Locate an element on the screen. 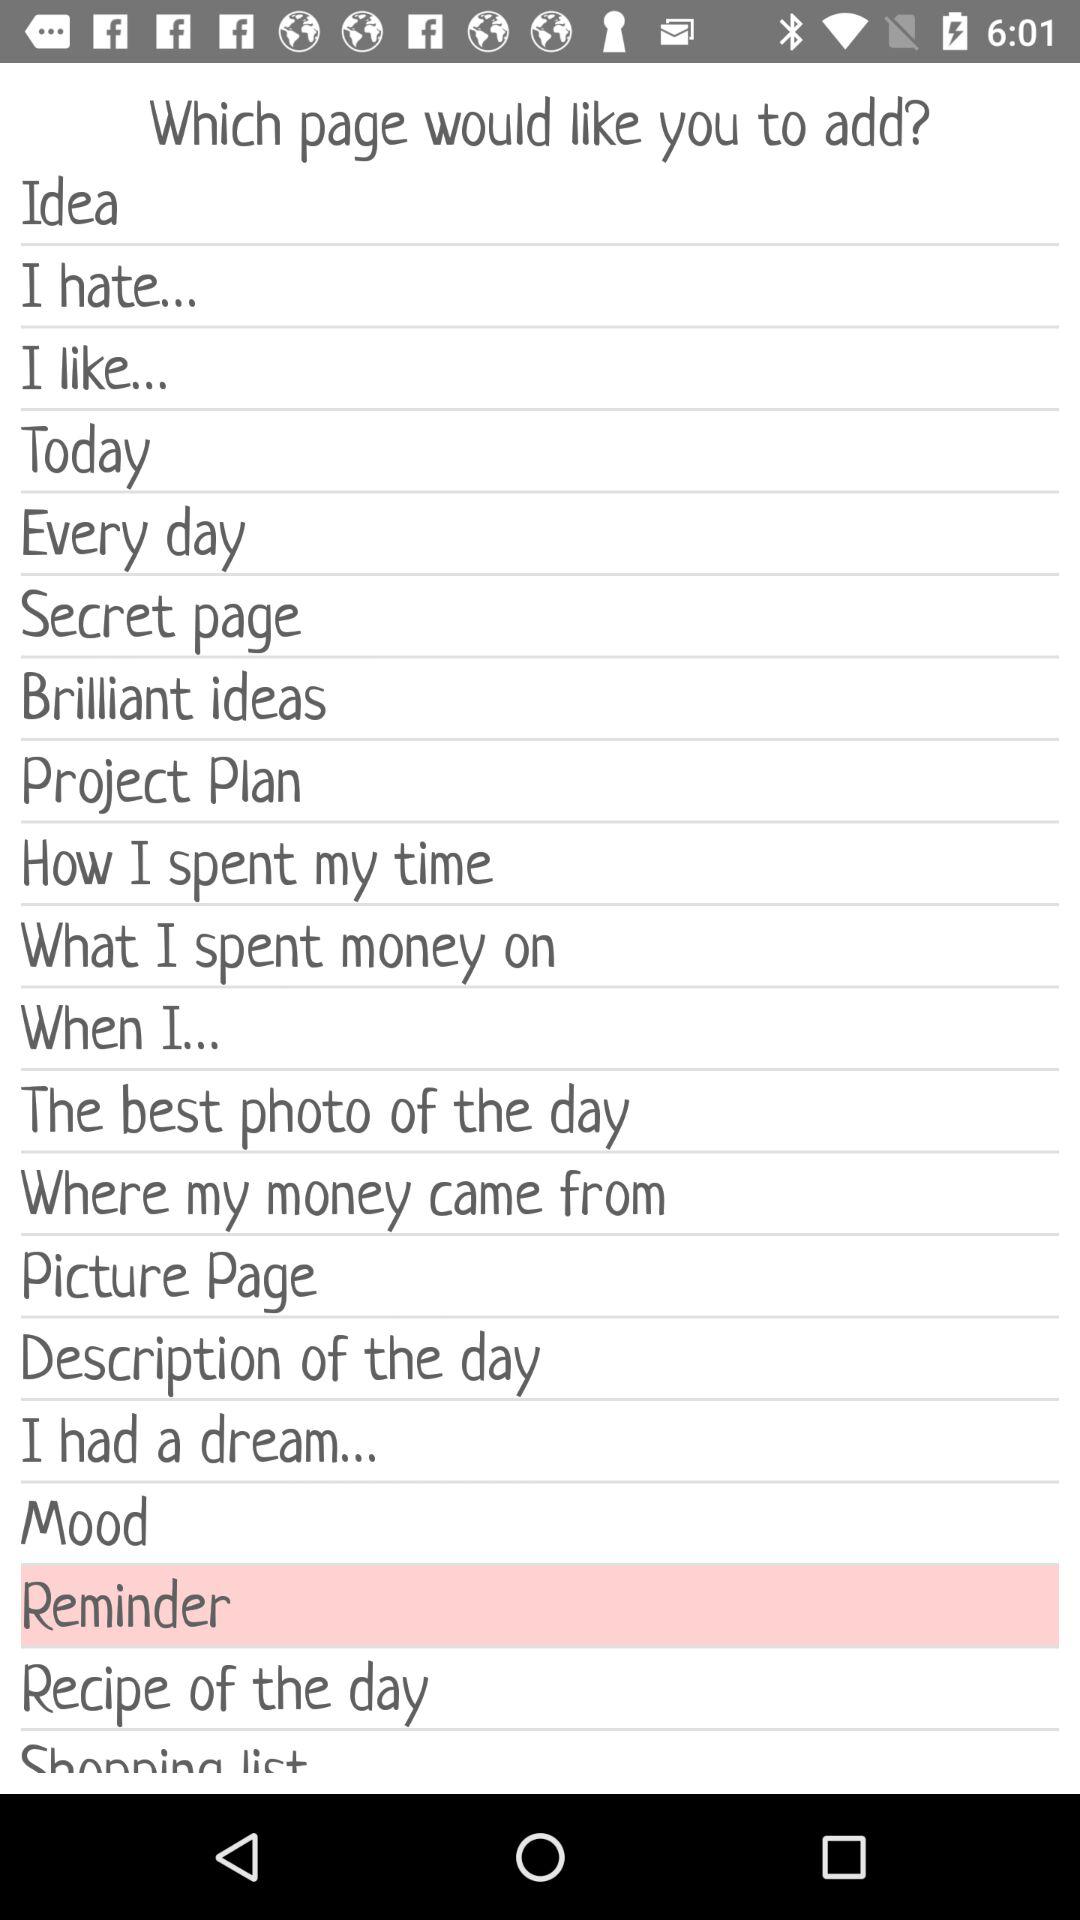 The width and height of the screenshot is (1080, 1920). press reminder is located at coordinates (540, 1606).